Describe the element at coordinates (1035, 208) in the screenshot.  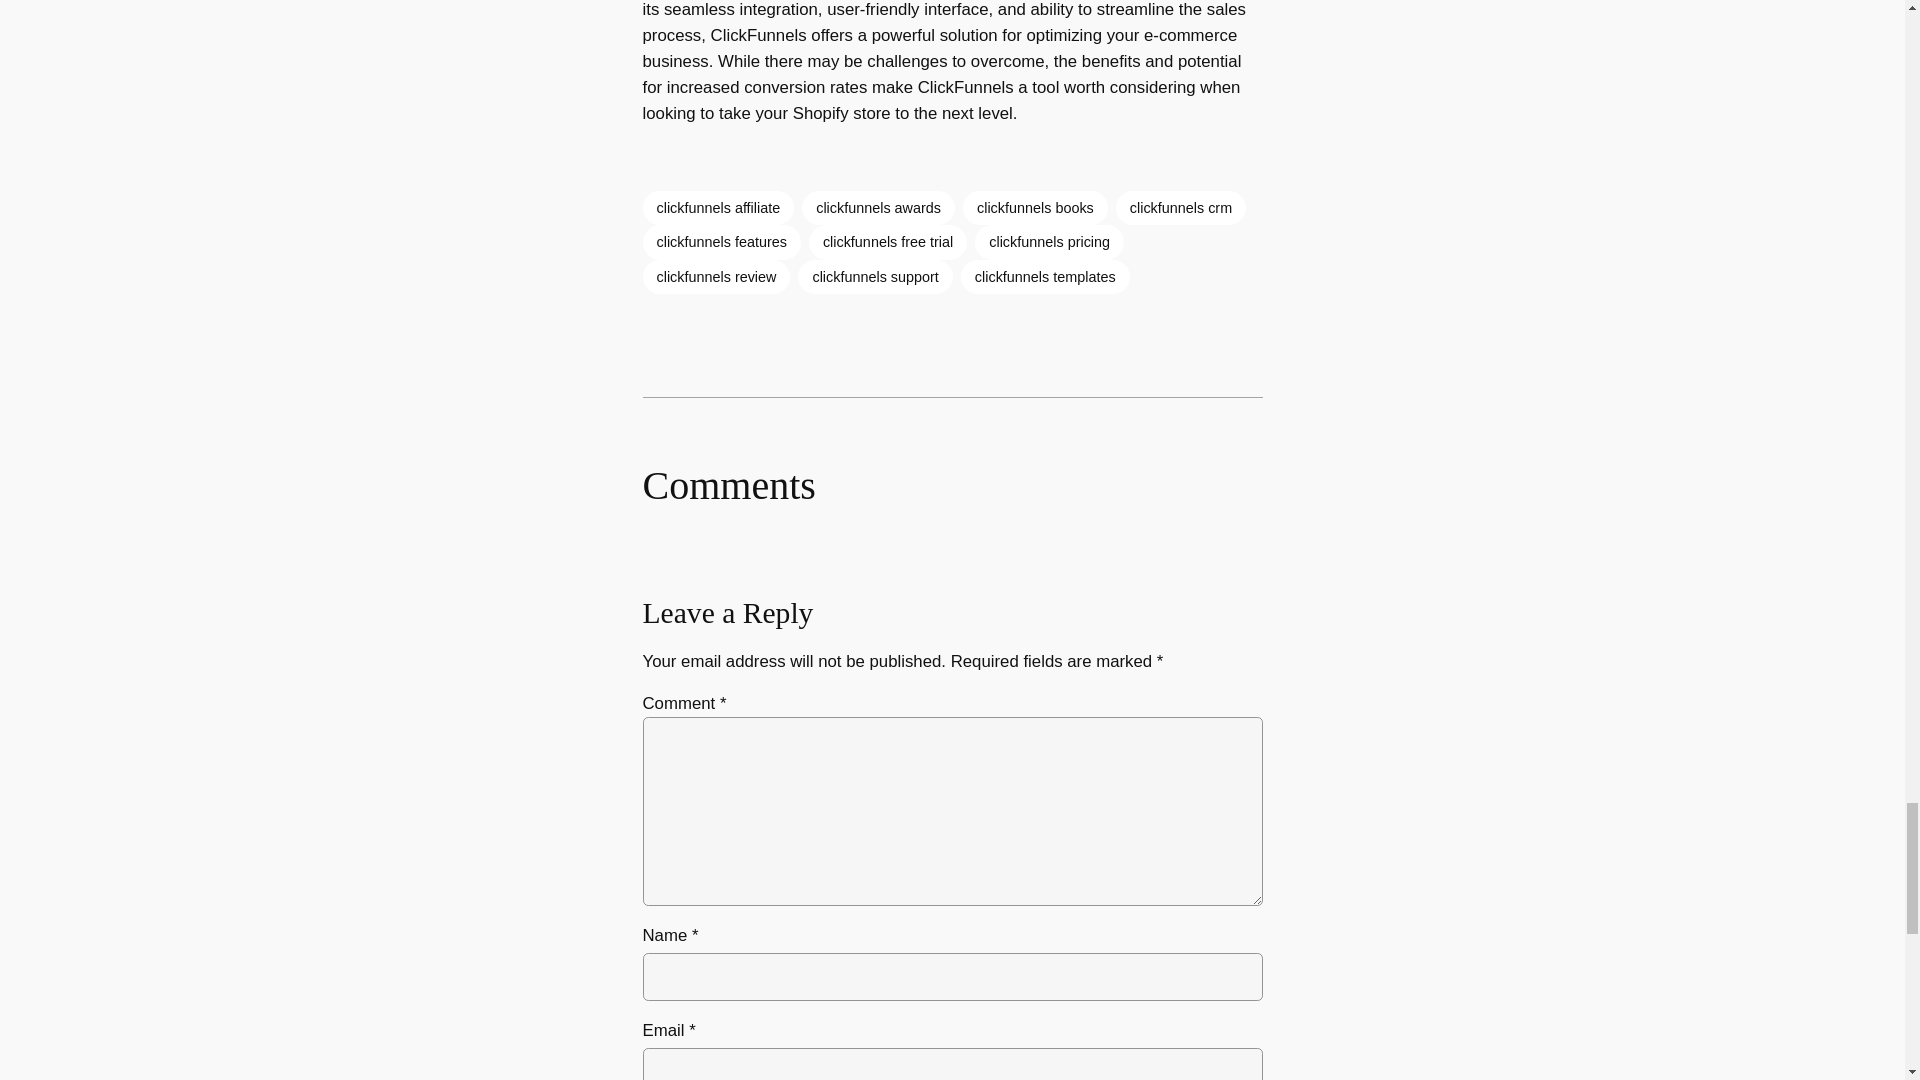
I see `clickfunnels books` at that location.